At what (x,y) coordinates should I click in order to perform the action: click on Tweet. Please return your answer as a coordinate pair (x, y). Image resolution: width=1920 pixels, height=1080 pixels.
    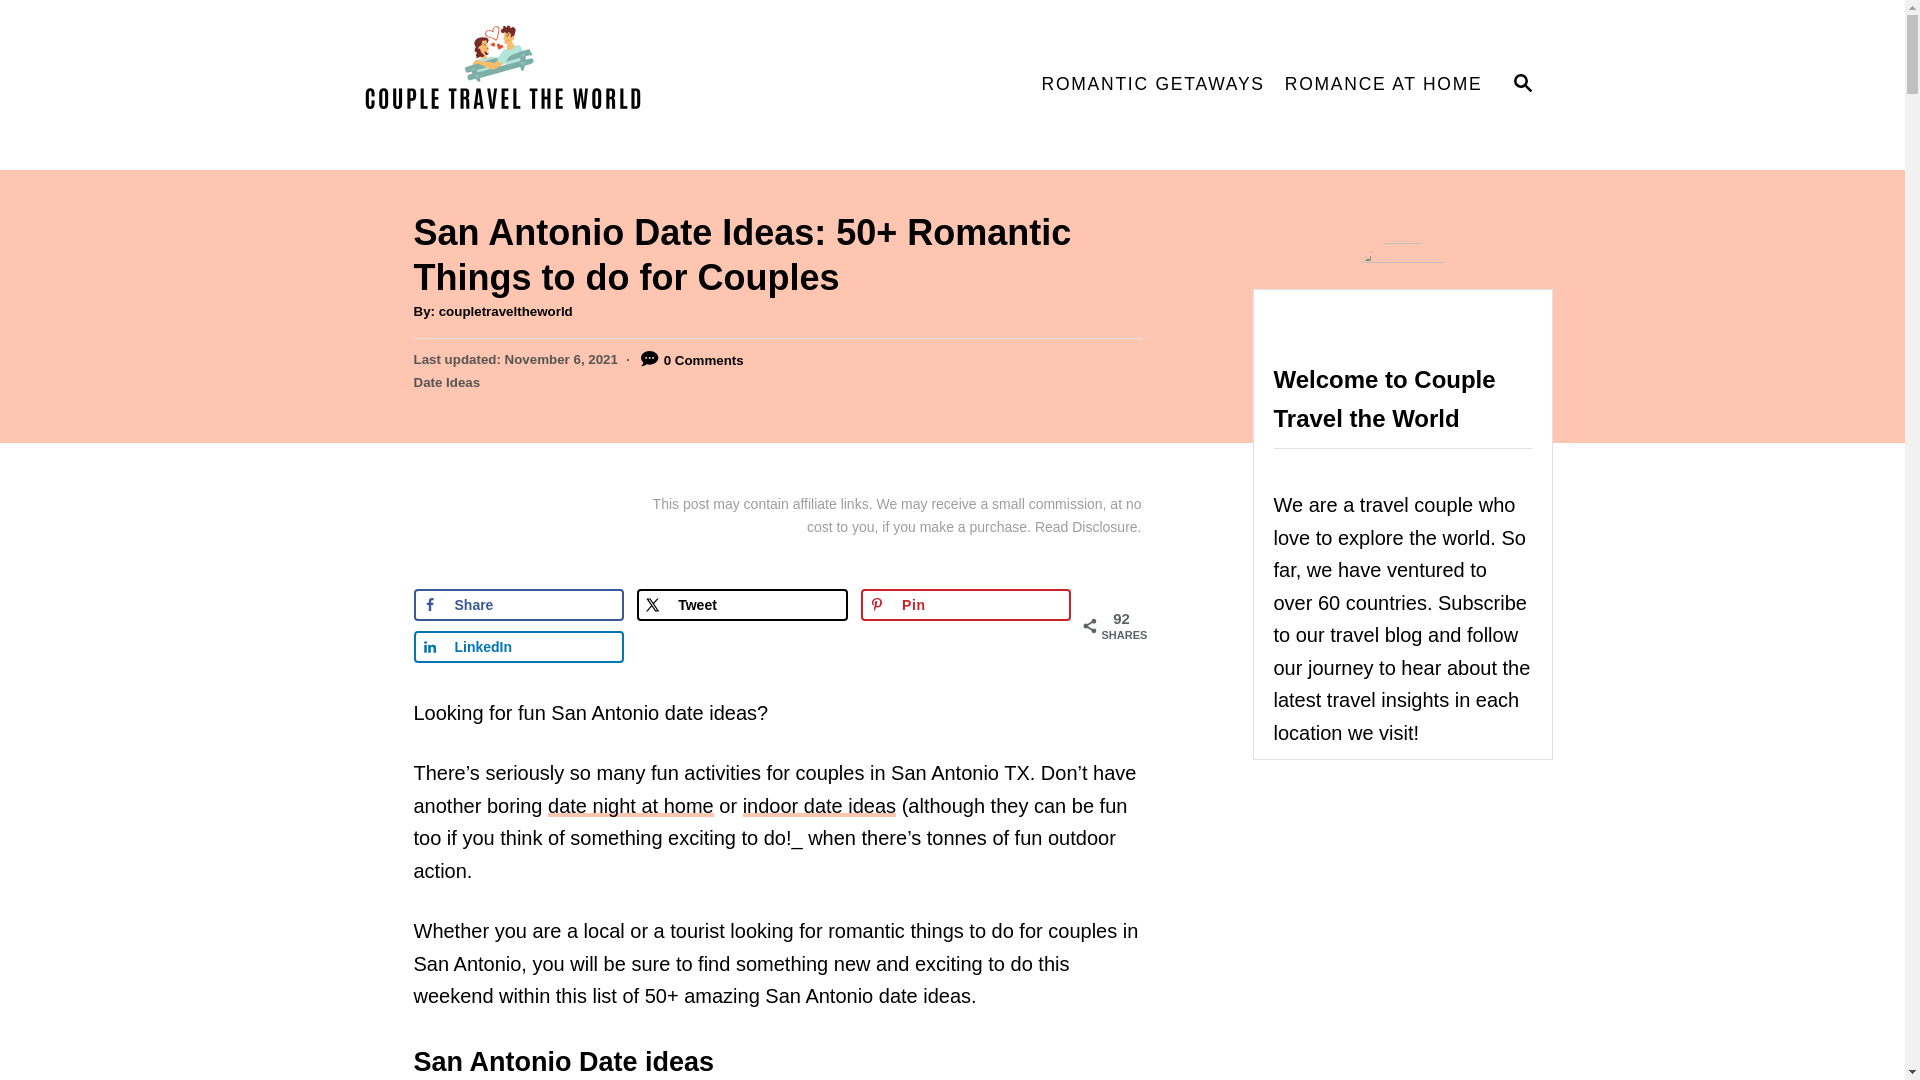
    Looking at the image, I should click on (742, 604).